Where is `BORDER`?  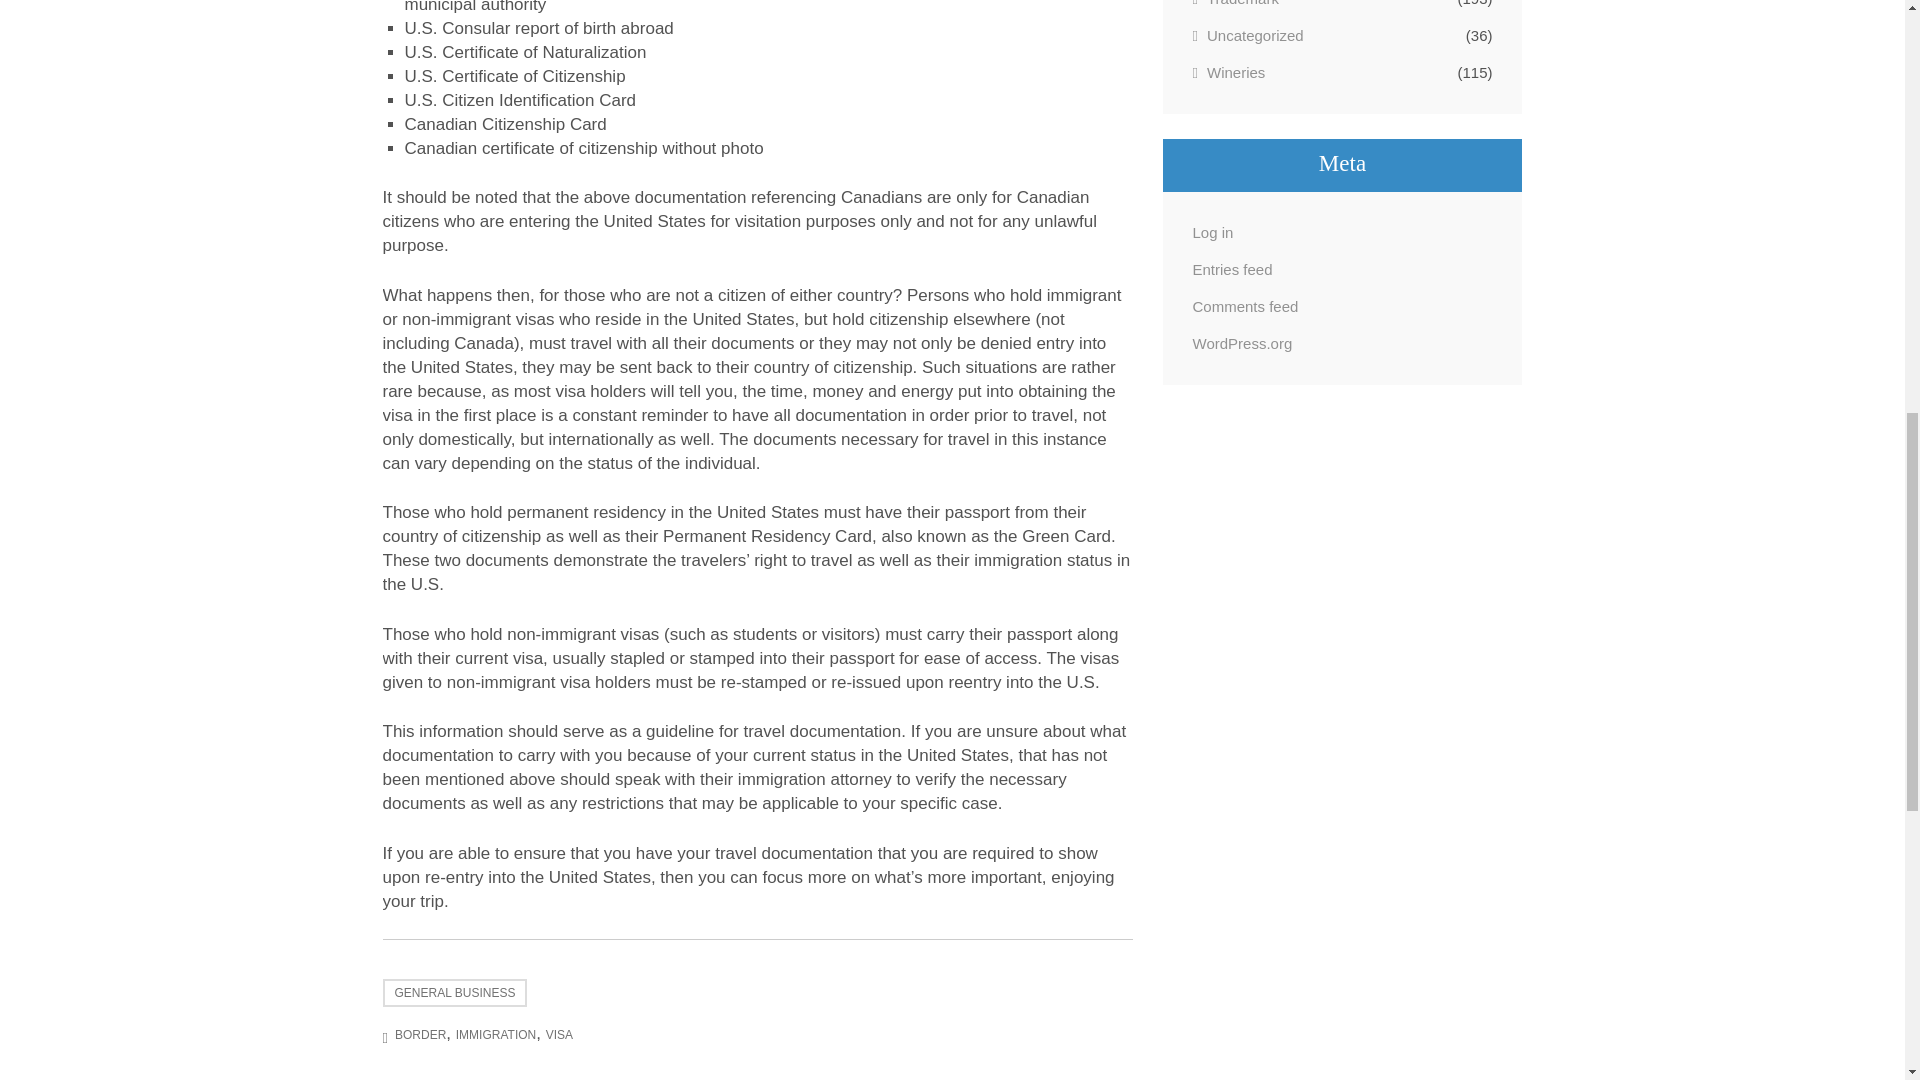
BORDER is located at coordinates (420, 1035).